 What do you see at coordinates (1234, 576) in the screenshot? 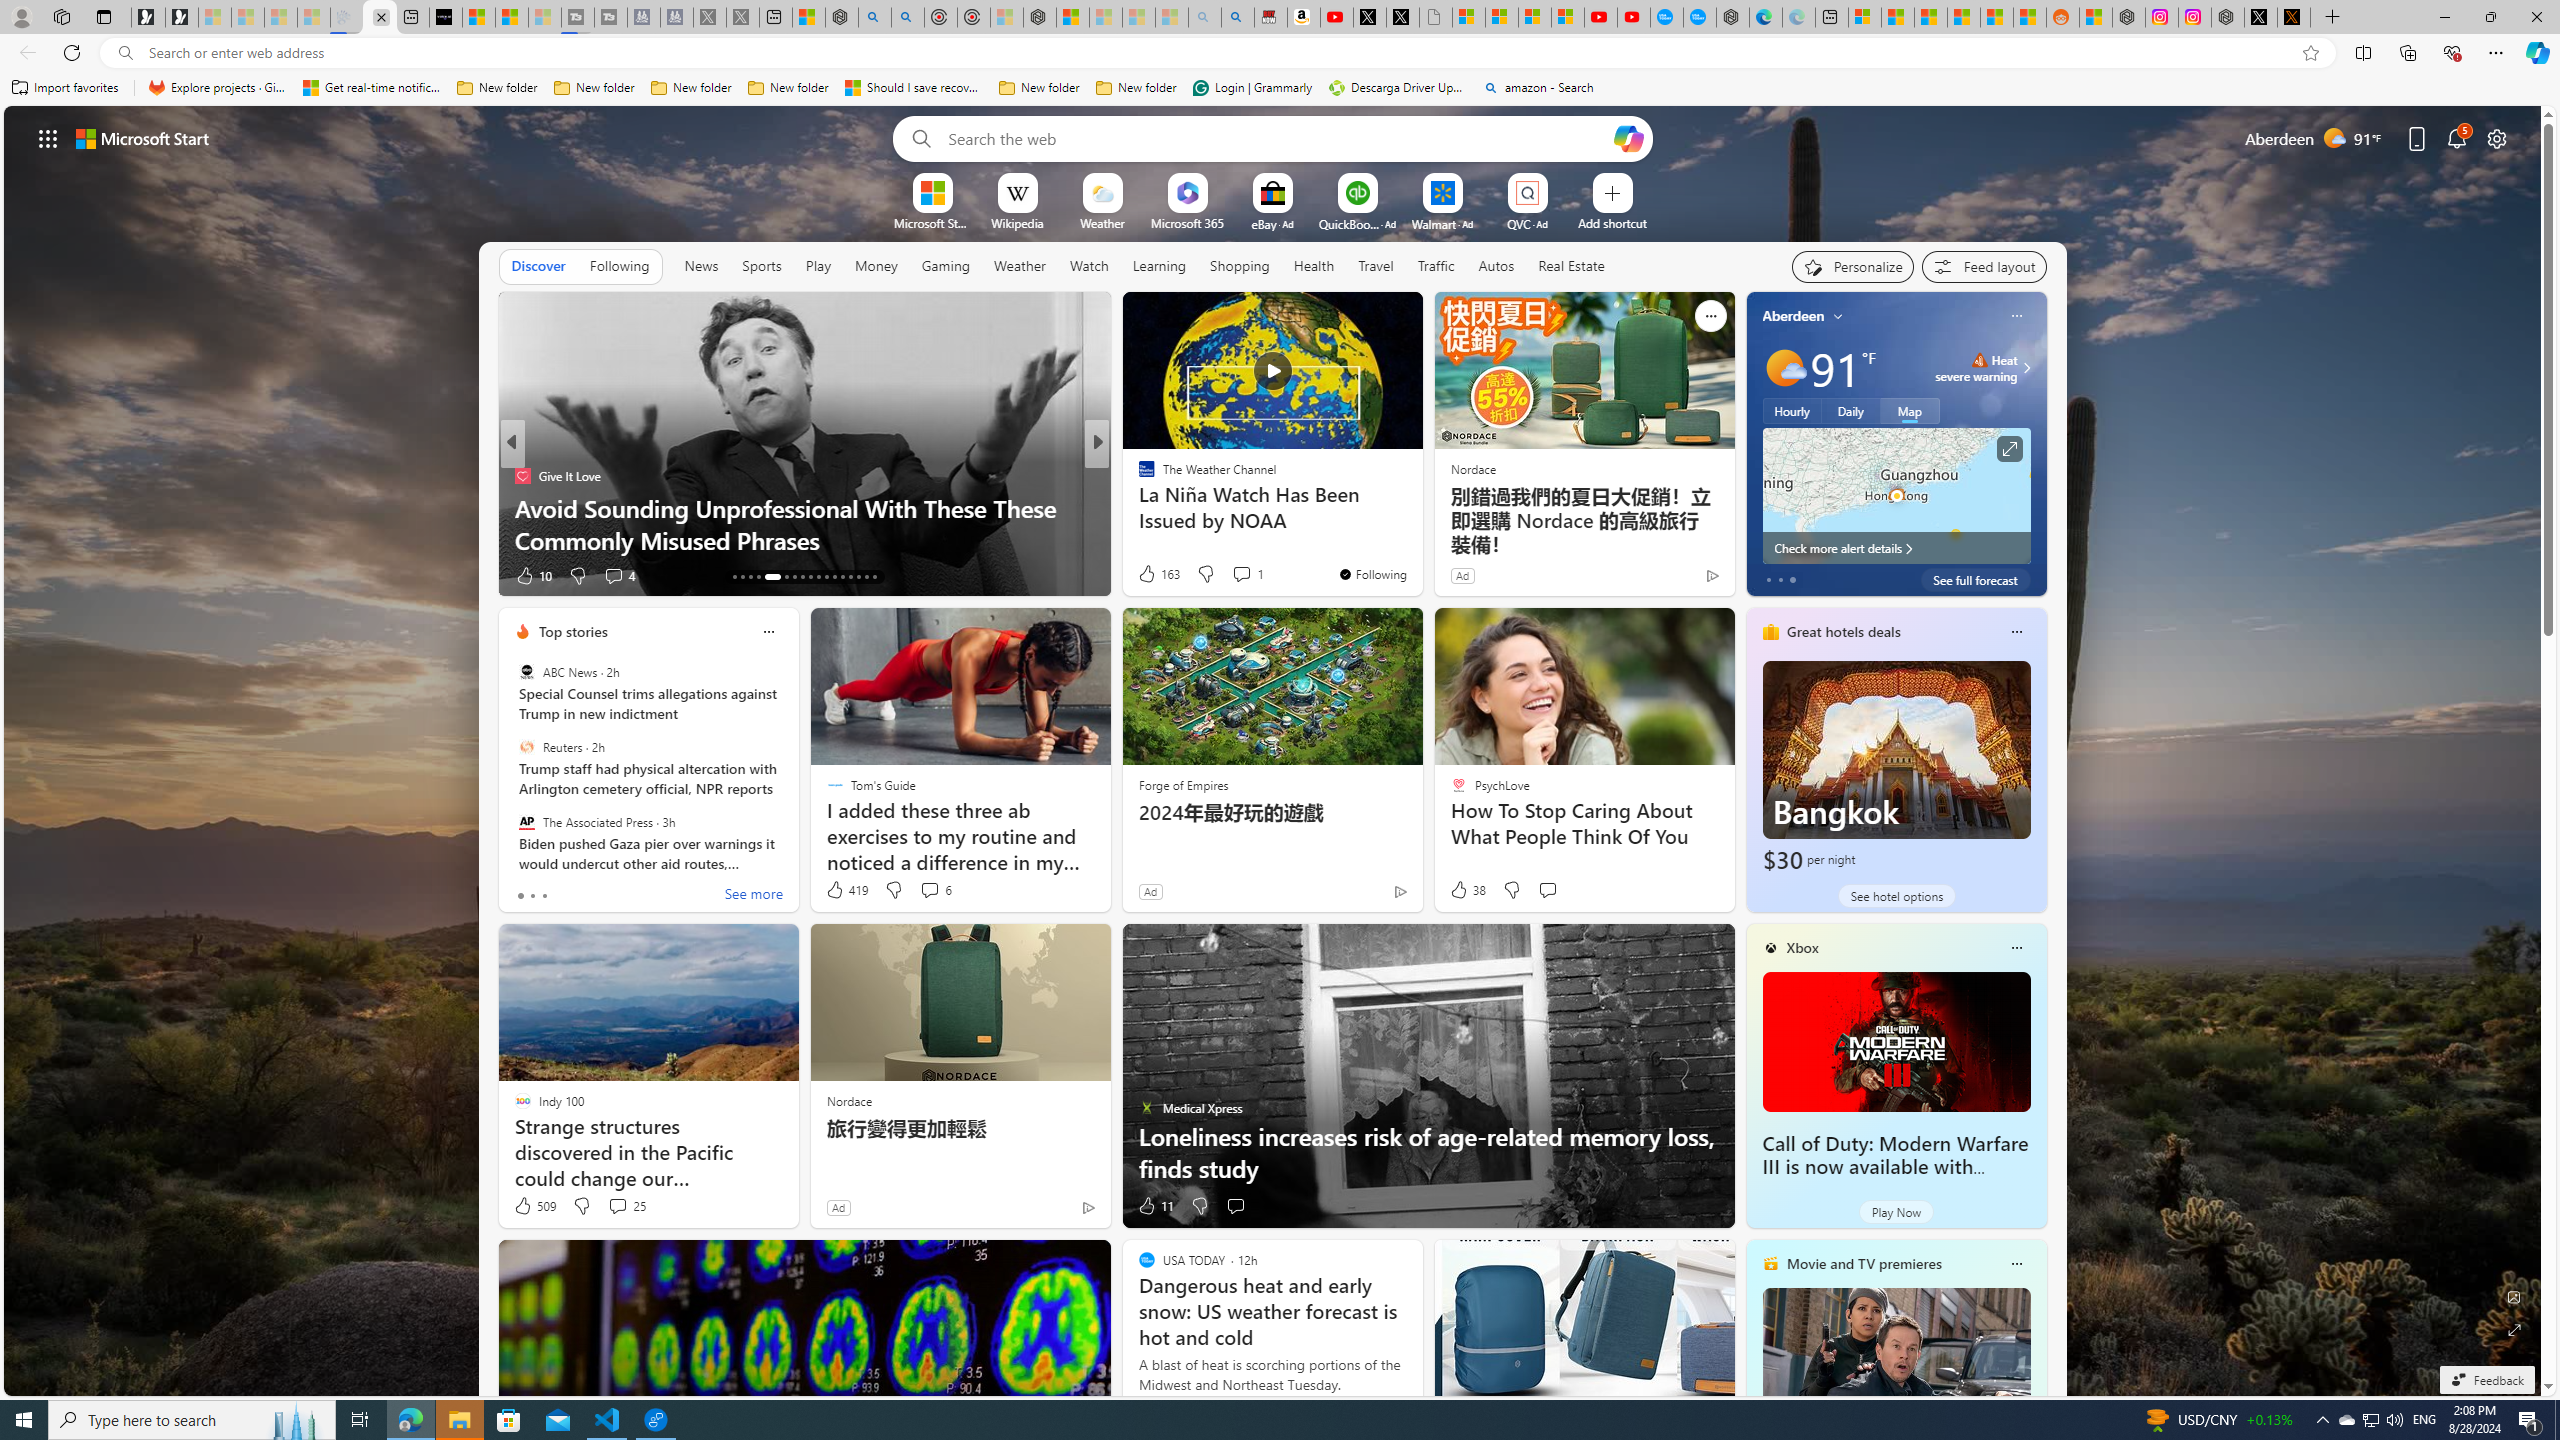
I see `View comments 5 Comment` at bounding box center [1234, 576].